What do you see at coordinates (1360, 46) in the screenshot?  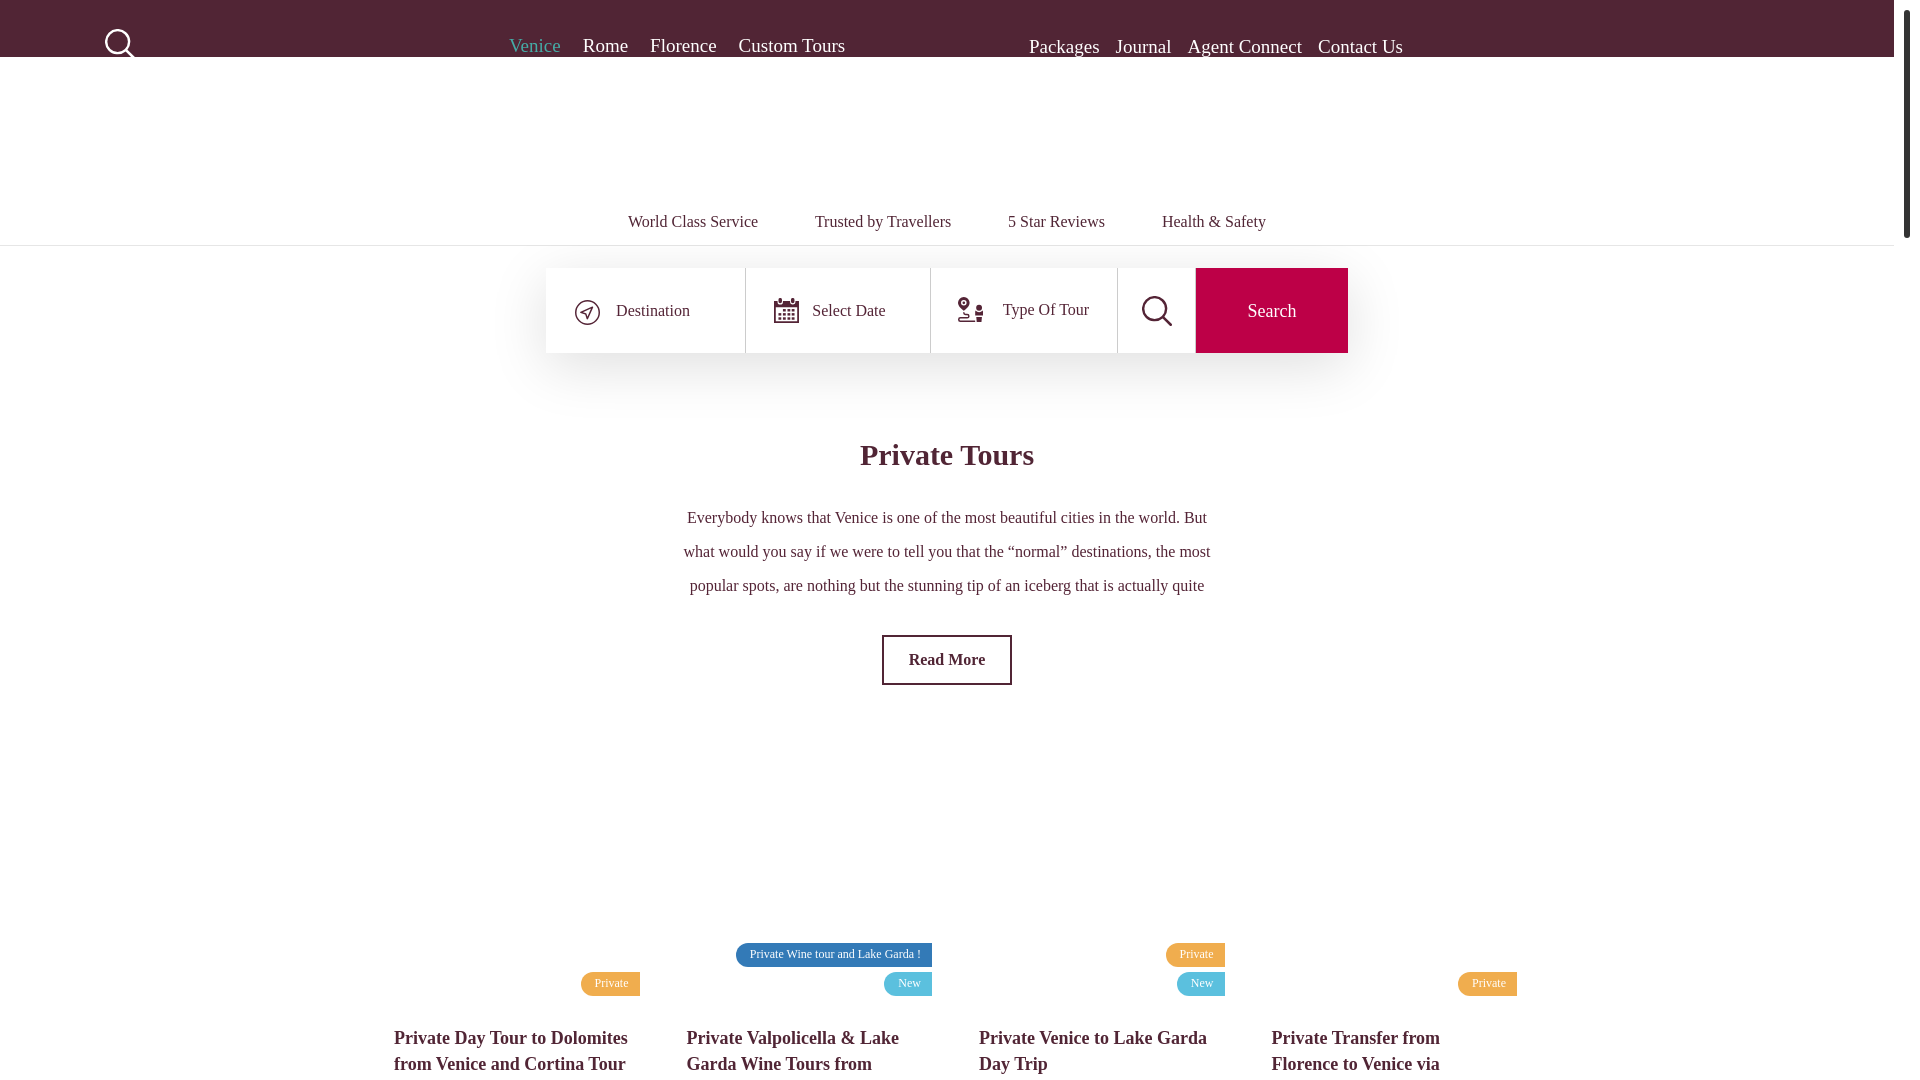 I see `Contact Us` at bounding box center [1360, 46].